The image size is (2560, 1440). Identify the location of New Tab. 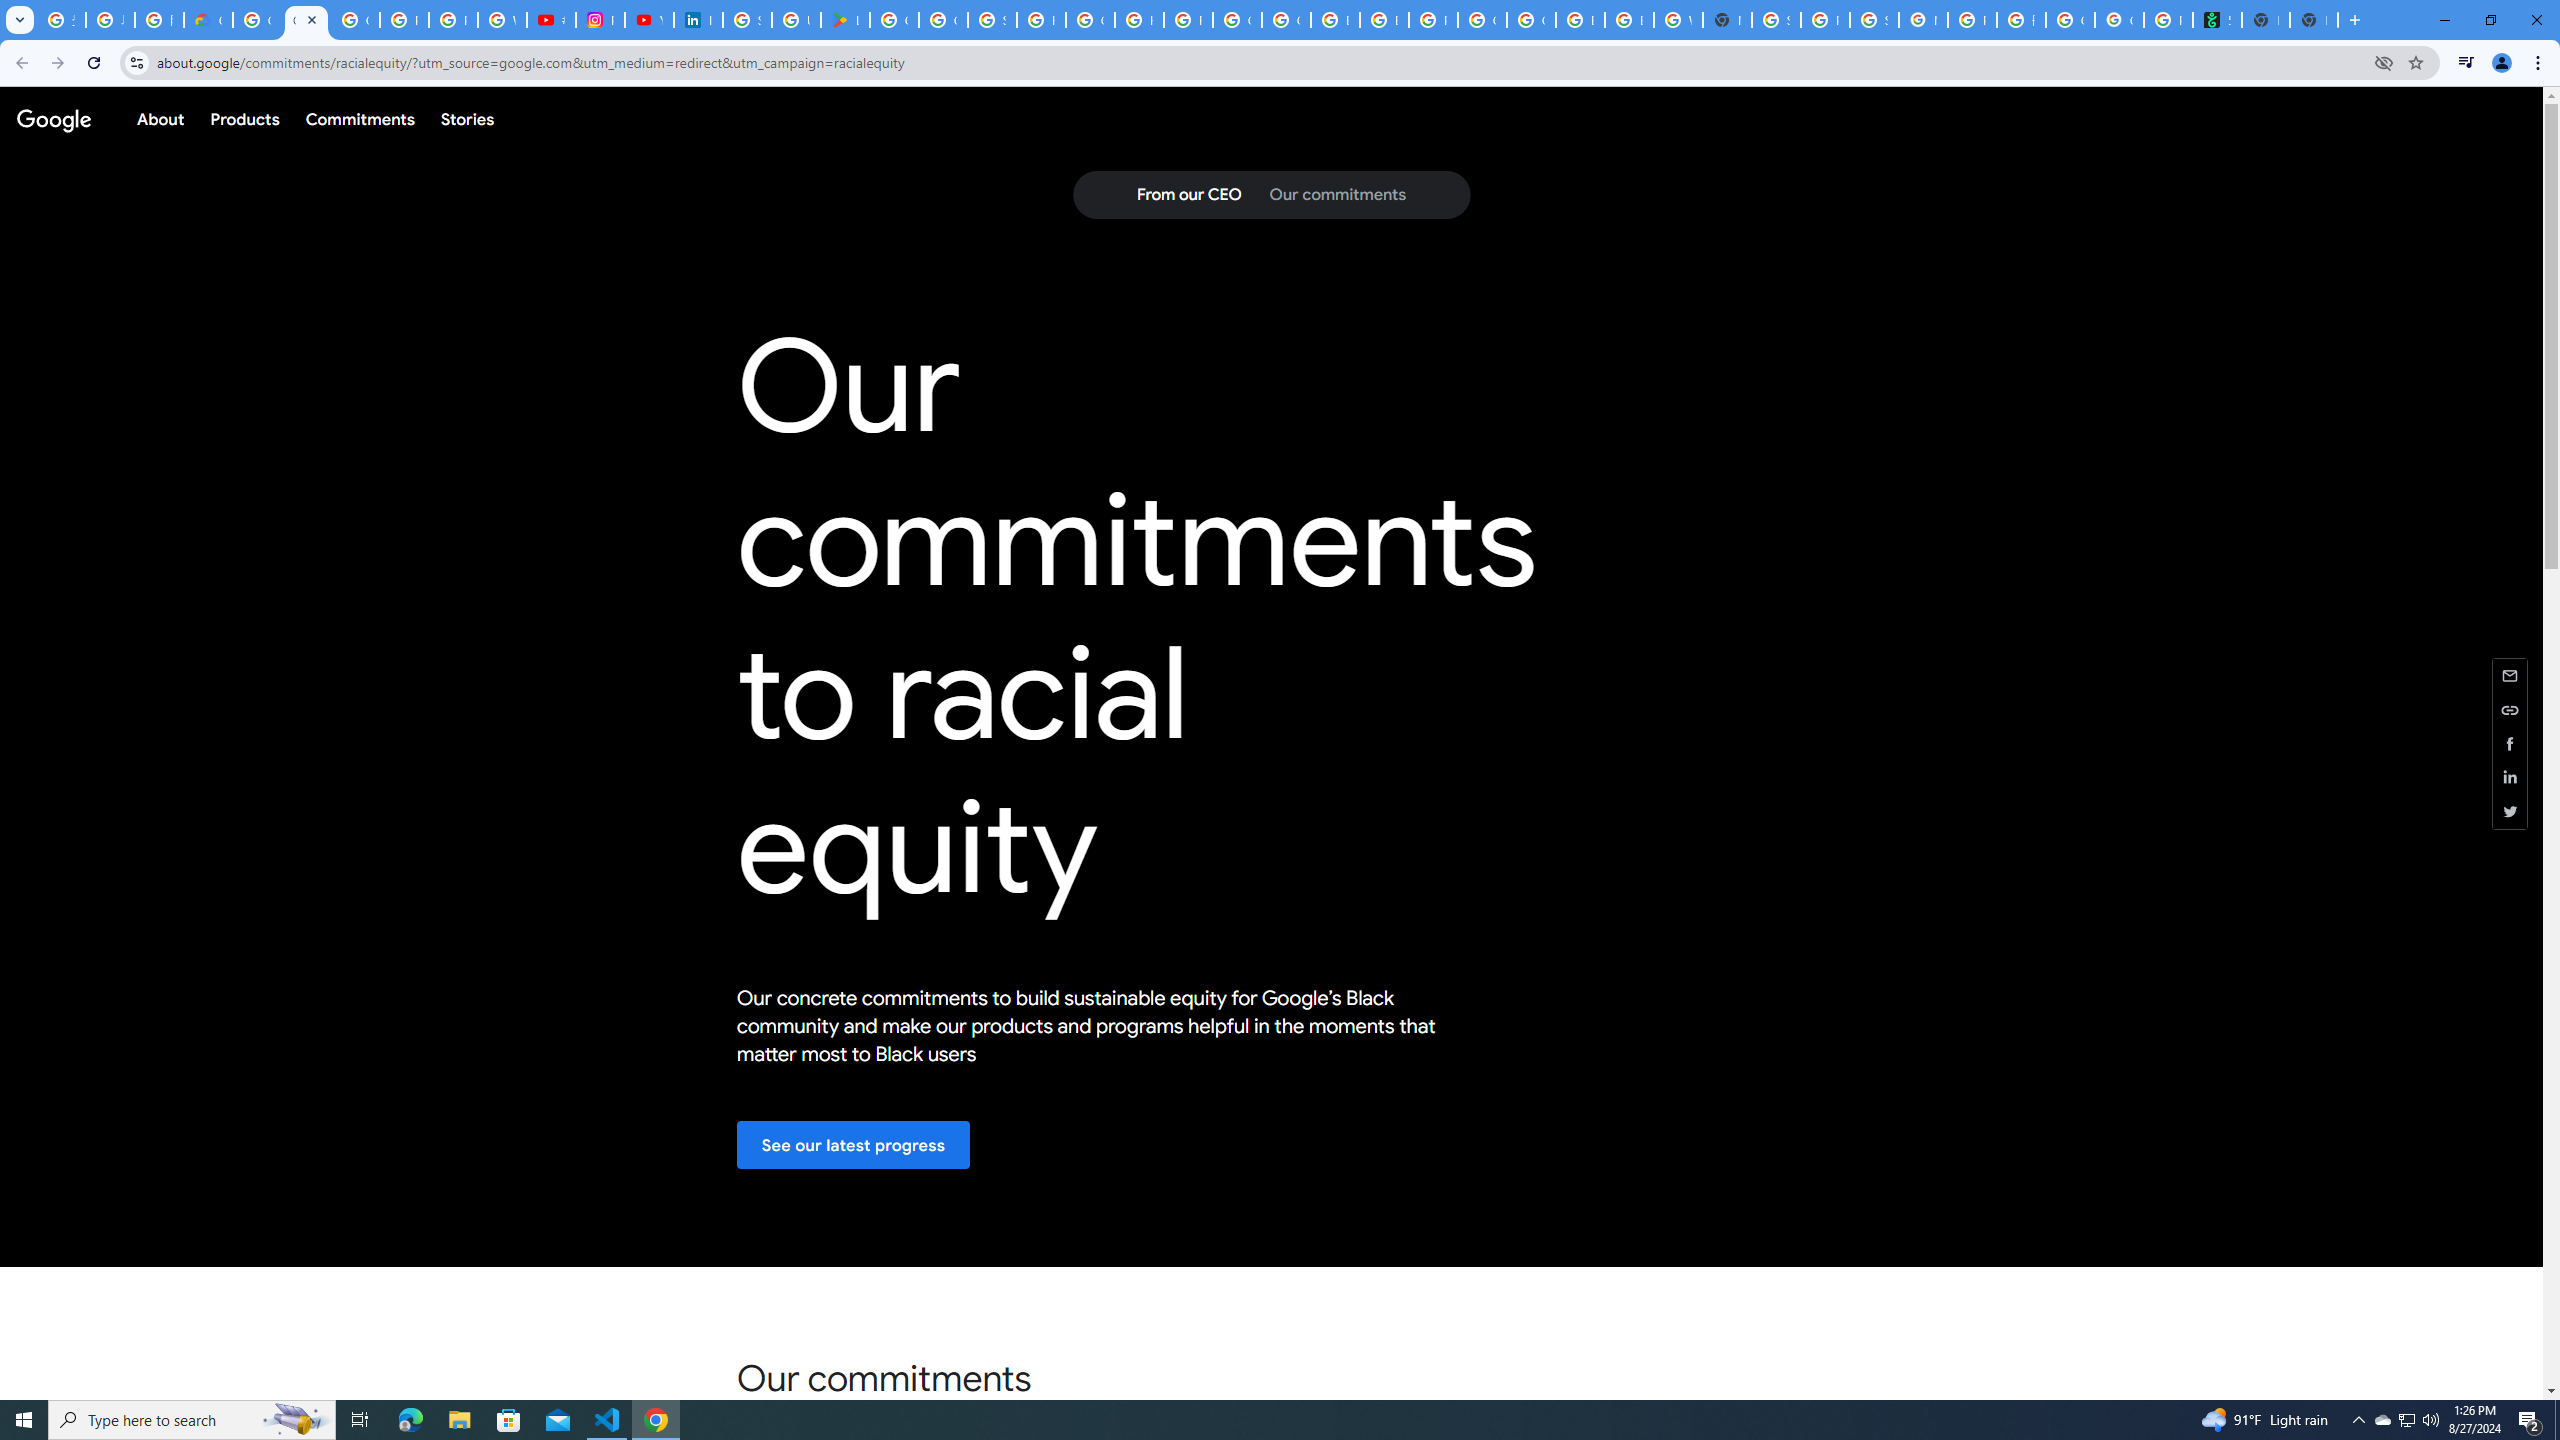
(2314, 20).